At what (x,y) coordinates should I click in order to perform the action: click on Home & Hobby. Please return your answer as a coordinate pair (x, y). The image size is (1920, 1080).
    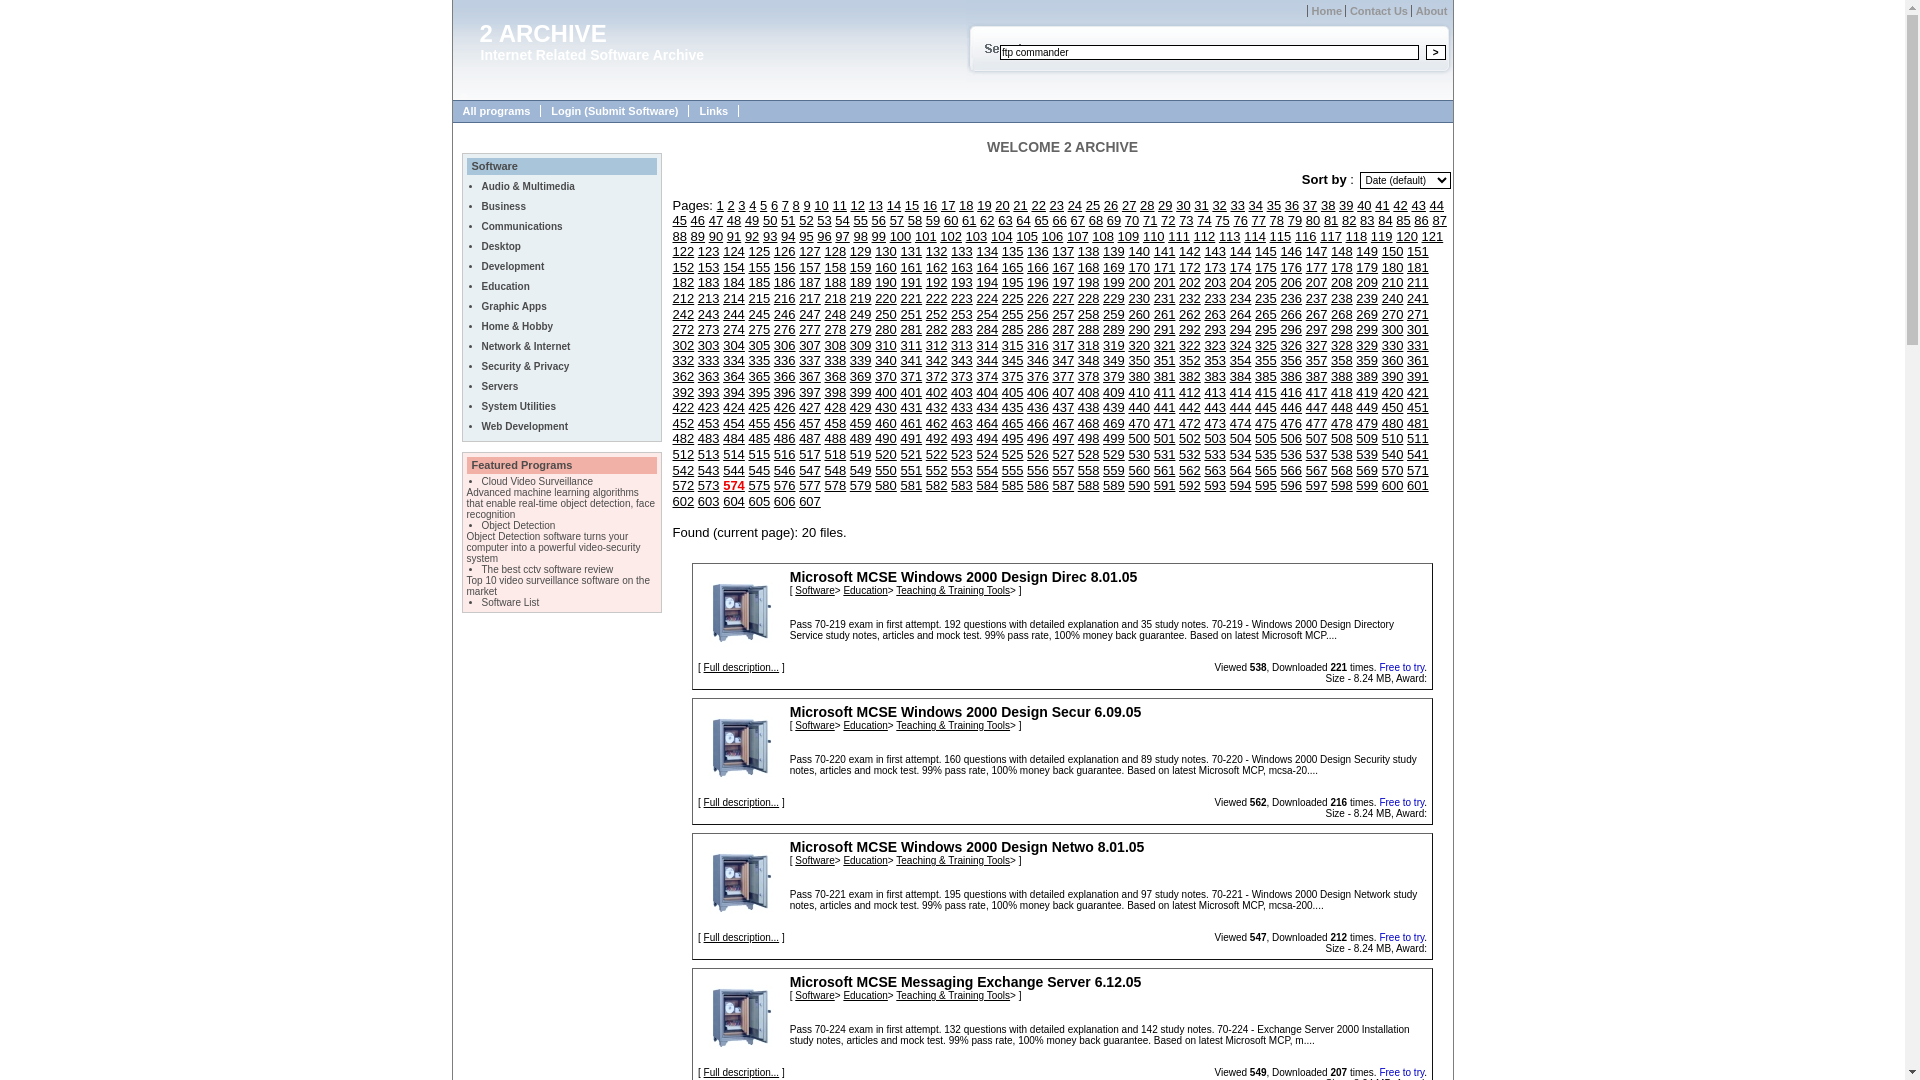
    Looking at the image, I should click on (518, 326).